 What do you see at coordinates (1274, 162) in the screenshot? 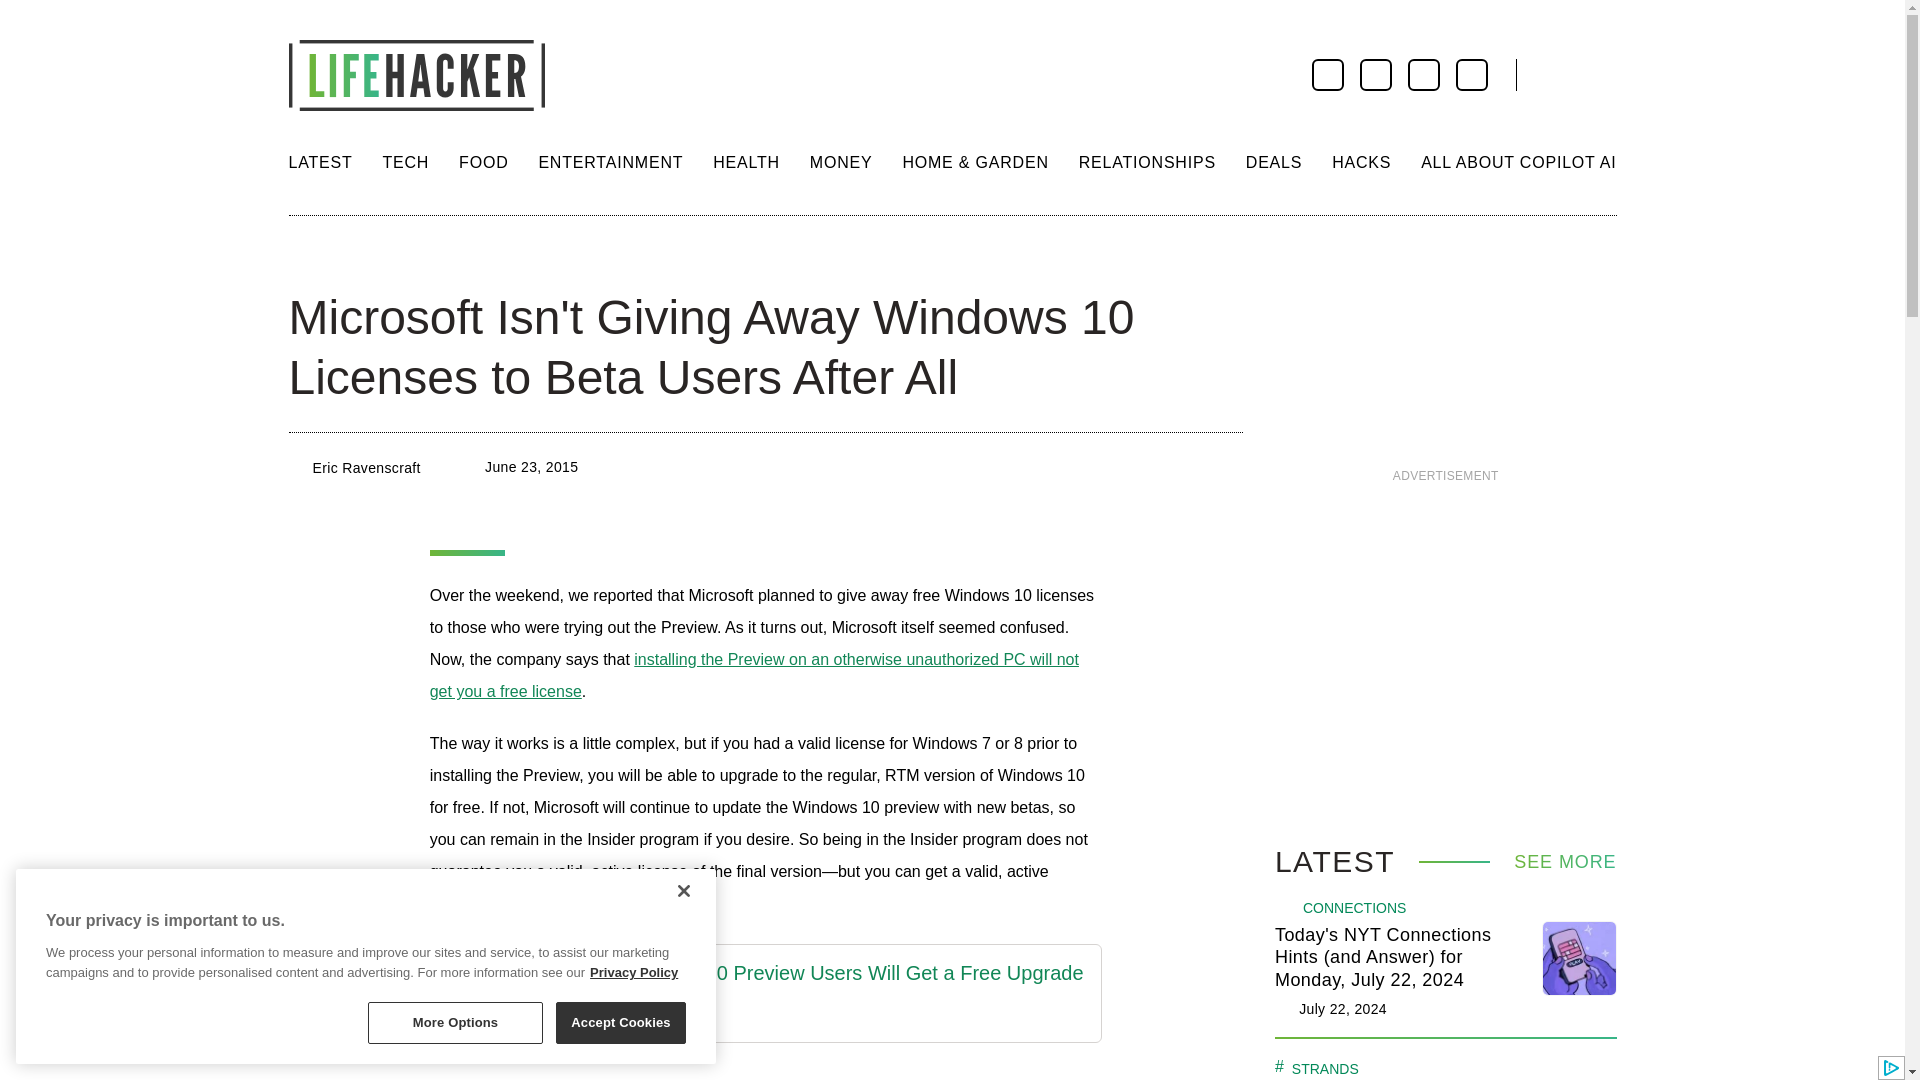
I see `DEALS` at bounding box center [1274, 162].